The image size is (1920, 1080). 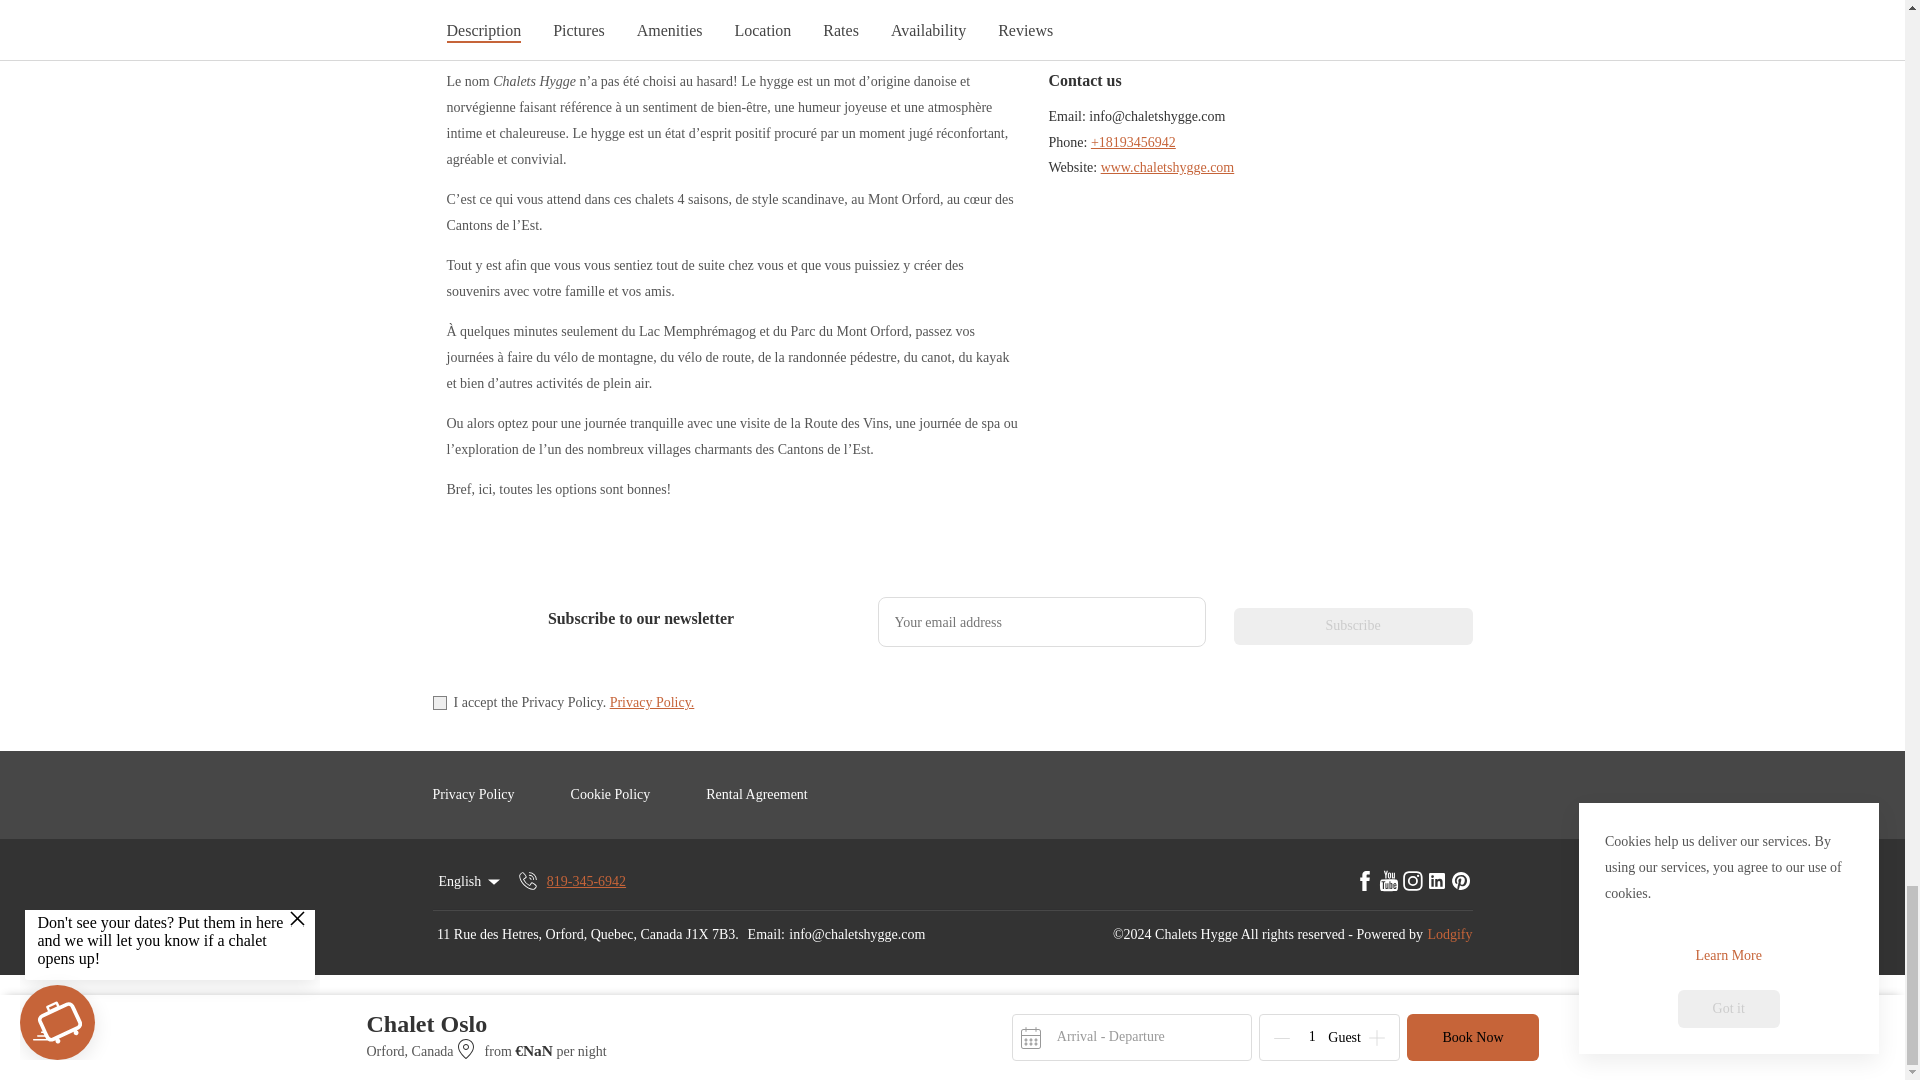 I want to click on Instagram, so click(x=1412, y=882).